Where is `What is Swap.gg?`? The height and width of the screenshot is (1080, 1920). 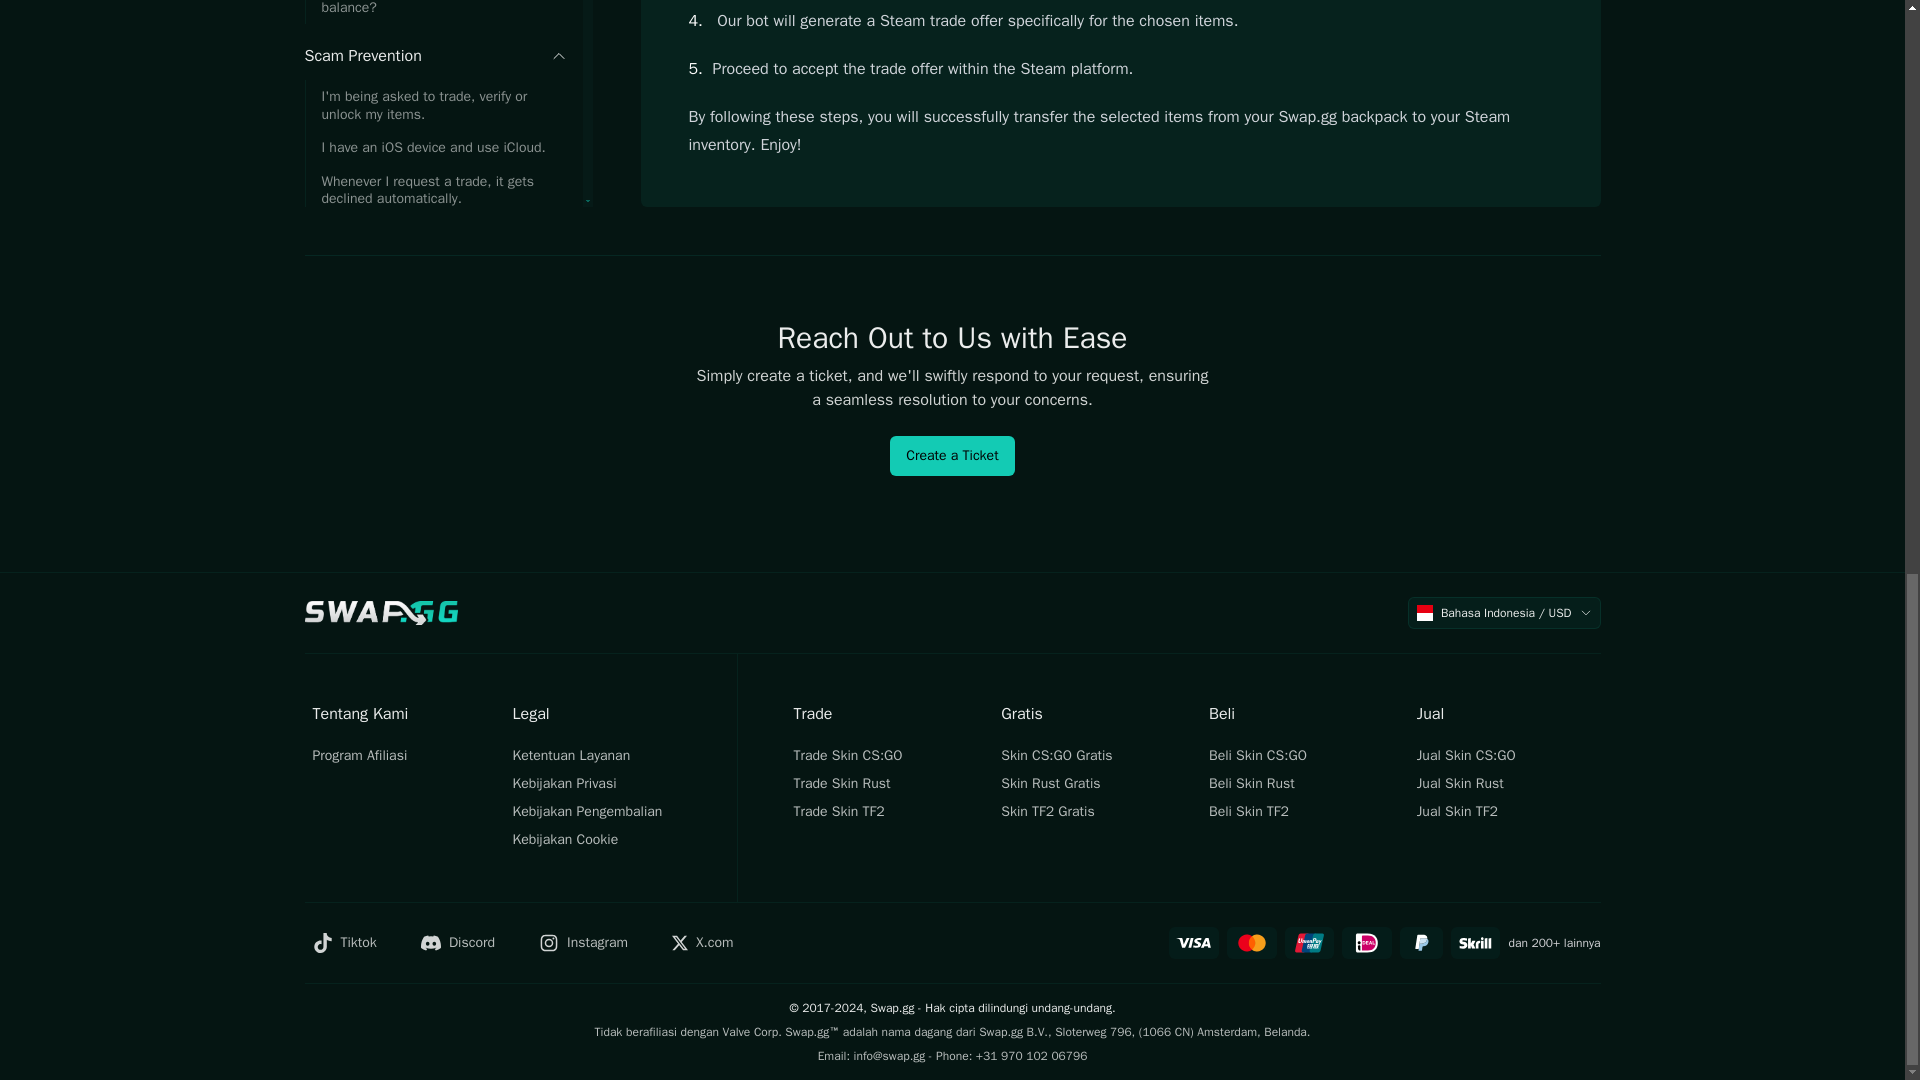 What is Swap.gg? is located at coordinates (434, 412).